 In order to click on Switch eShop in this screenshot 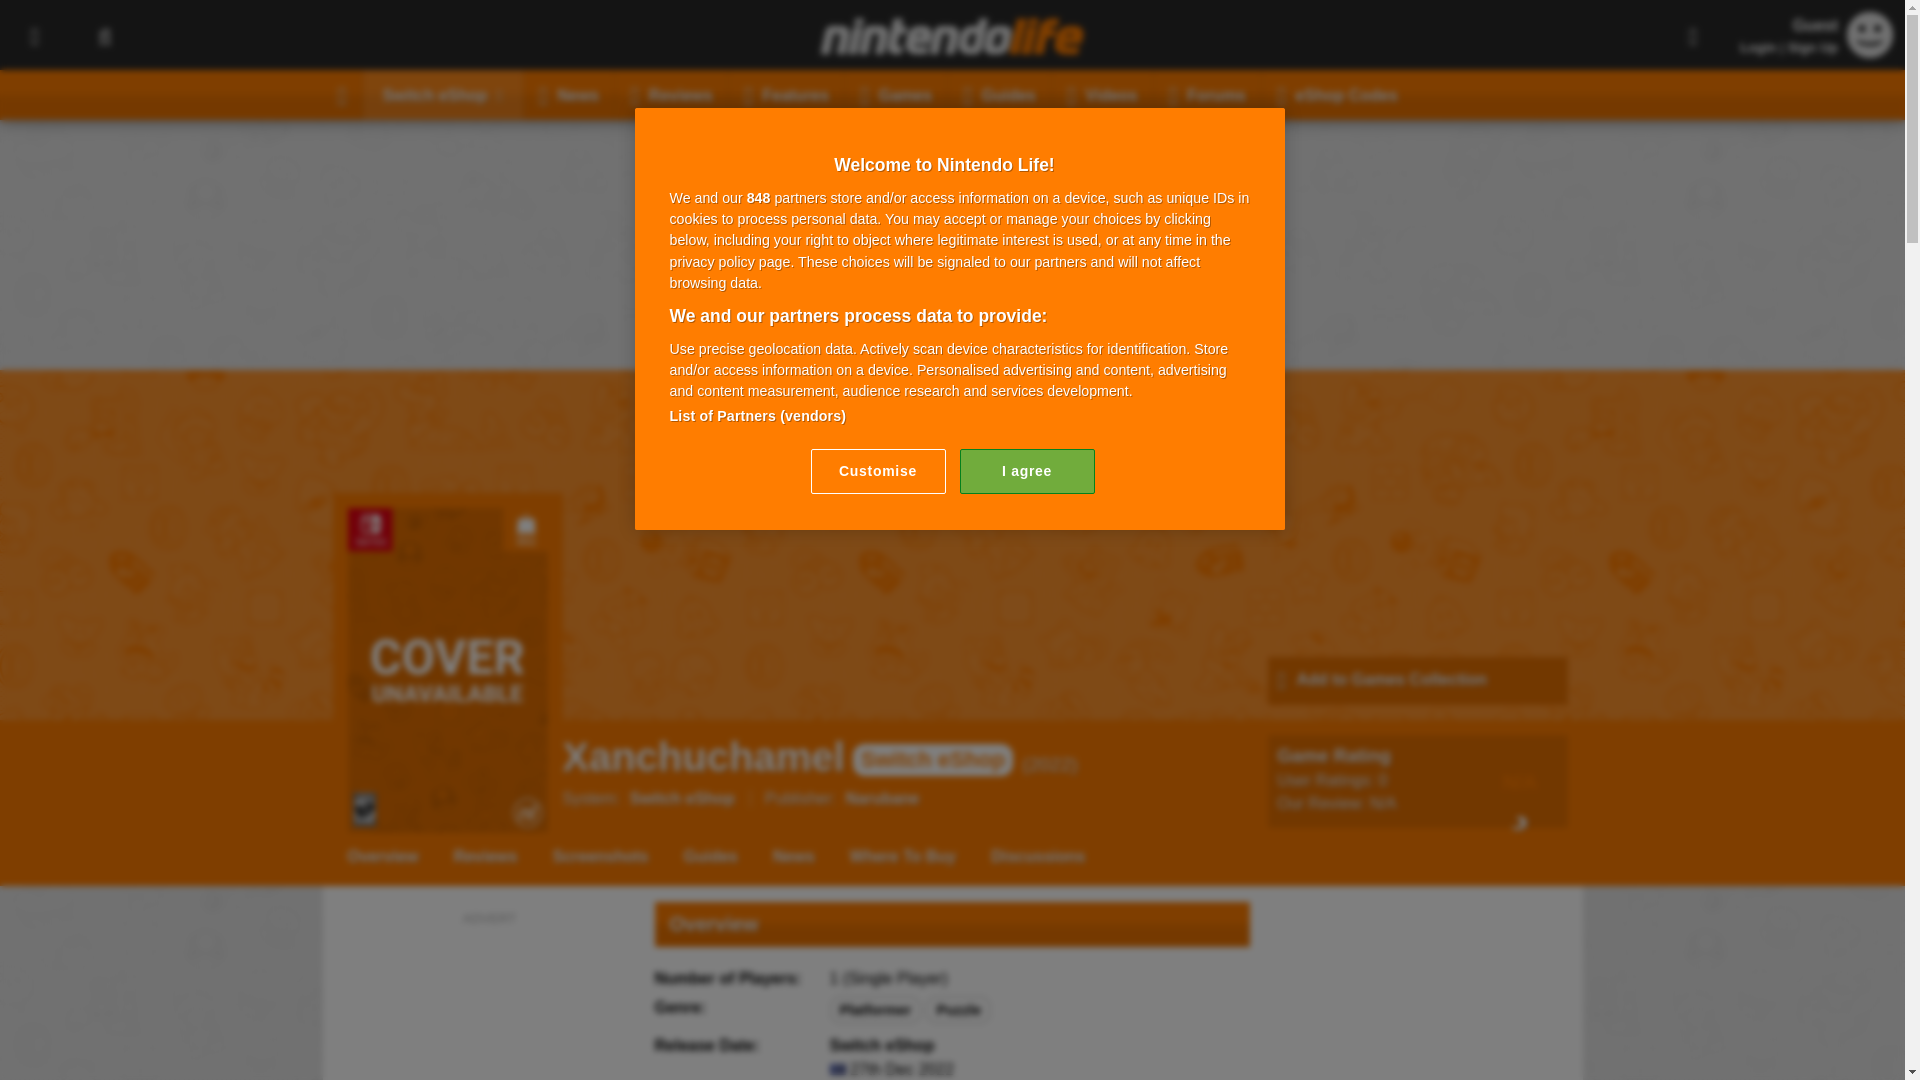, I will do `click(443, 94)`.